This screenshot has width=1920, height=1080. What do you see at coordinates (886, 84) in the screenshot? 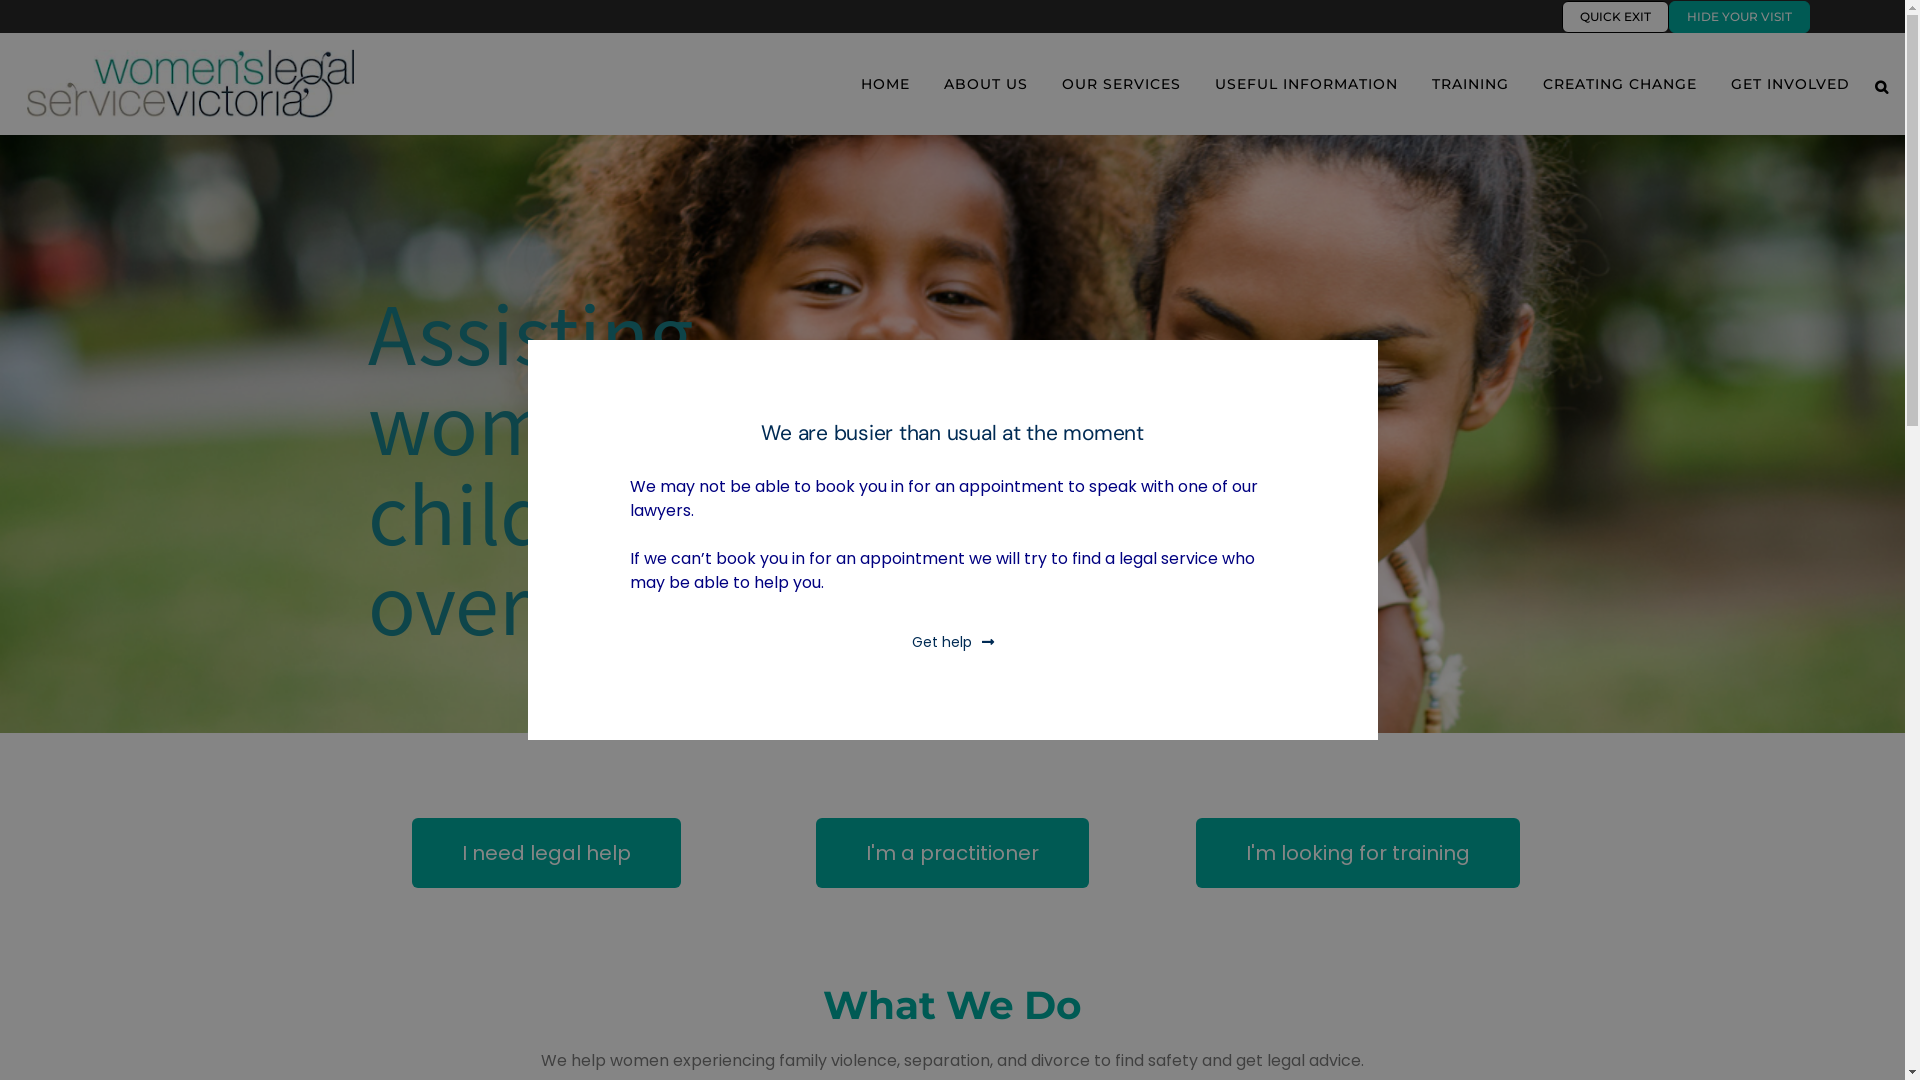
I see `HOME` at bounding box center [886, 84].